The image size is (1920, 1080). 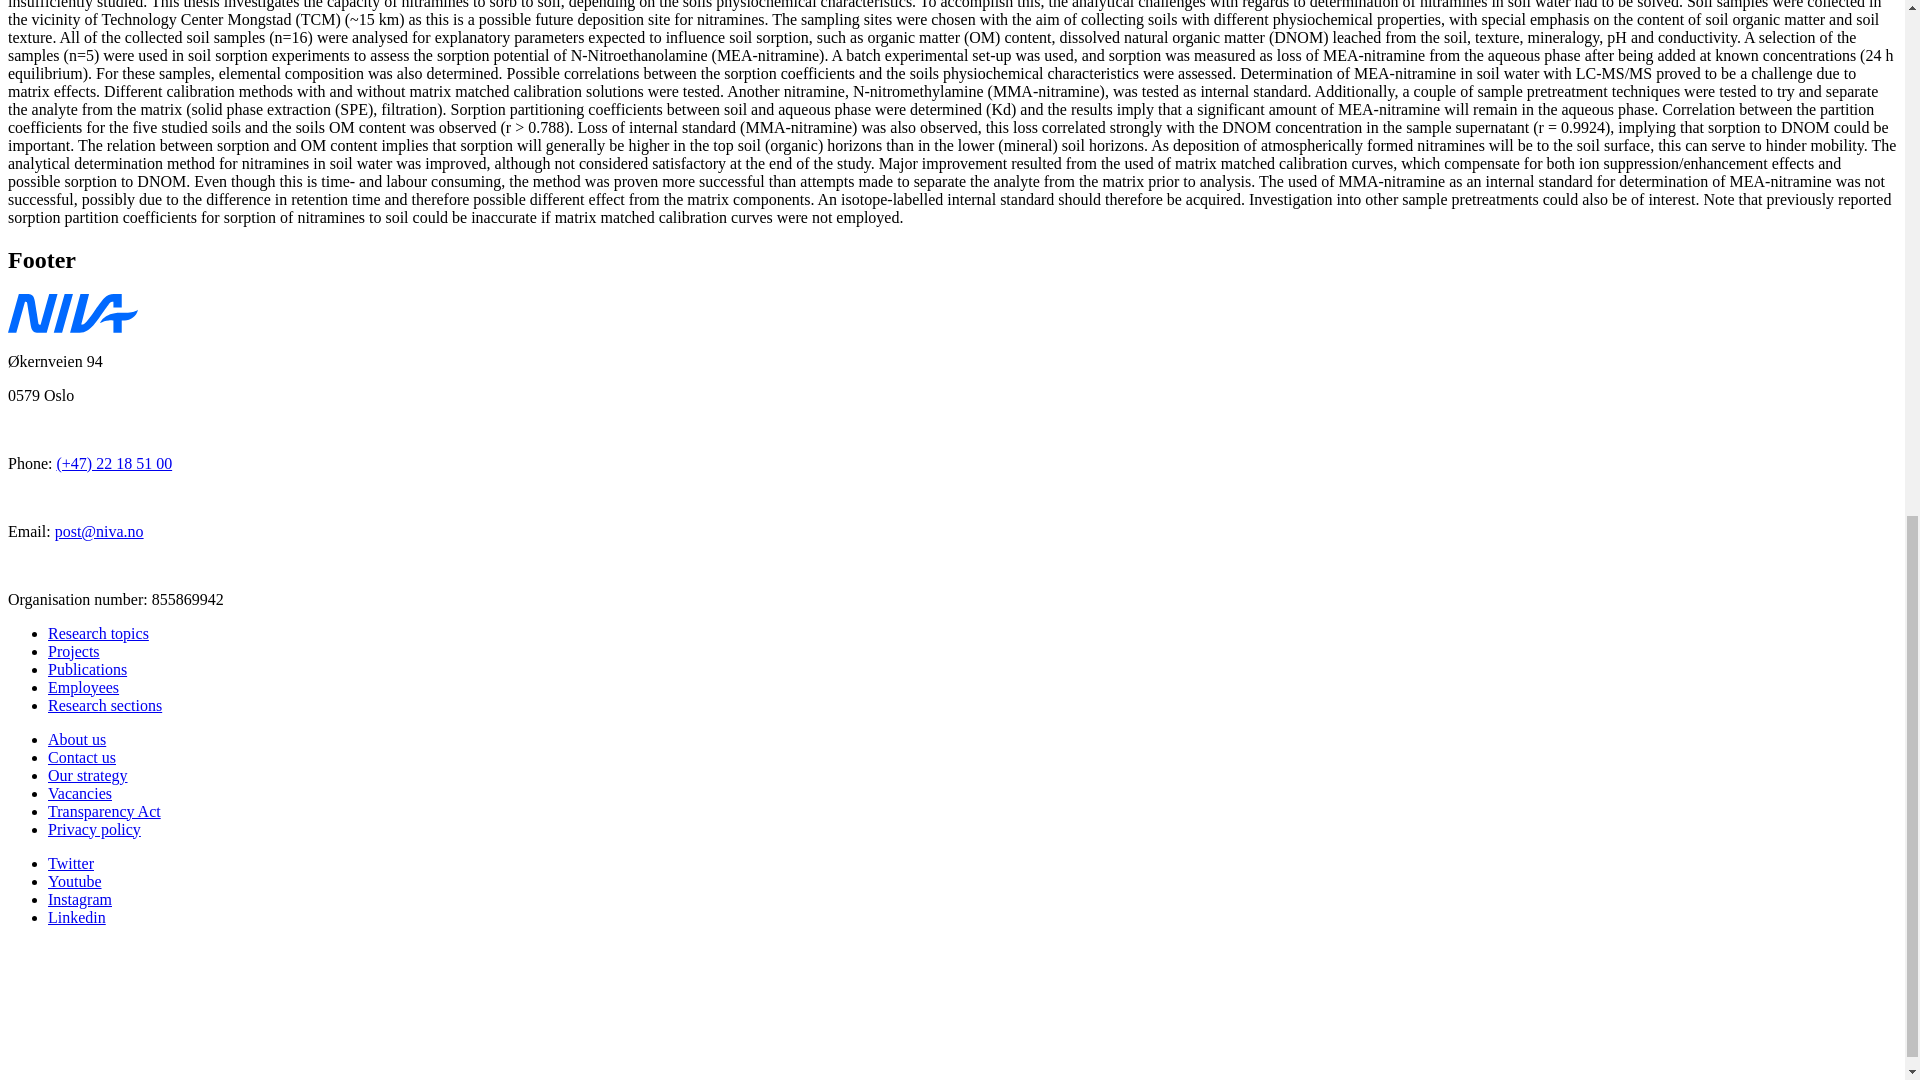 What do you see at coordinates (76, 738) in the screenshot?
I see `About us` at bounding box center [76, 738].